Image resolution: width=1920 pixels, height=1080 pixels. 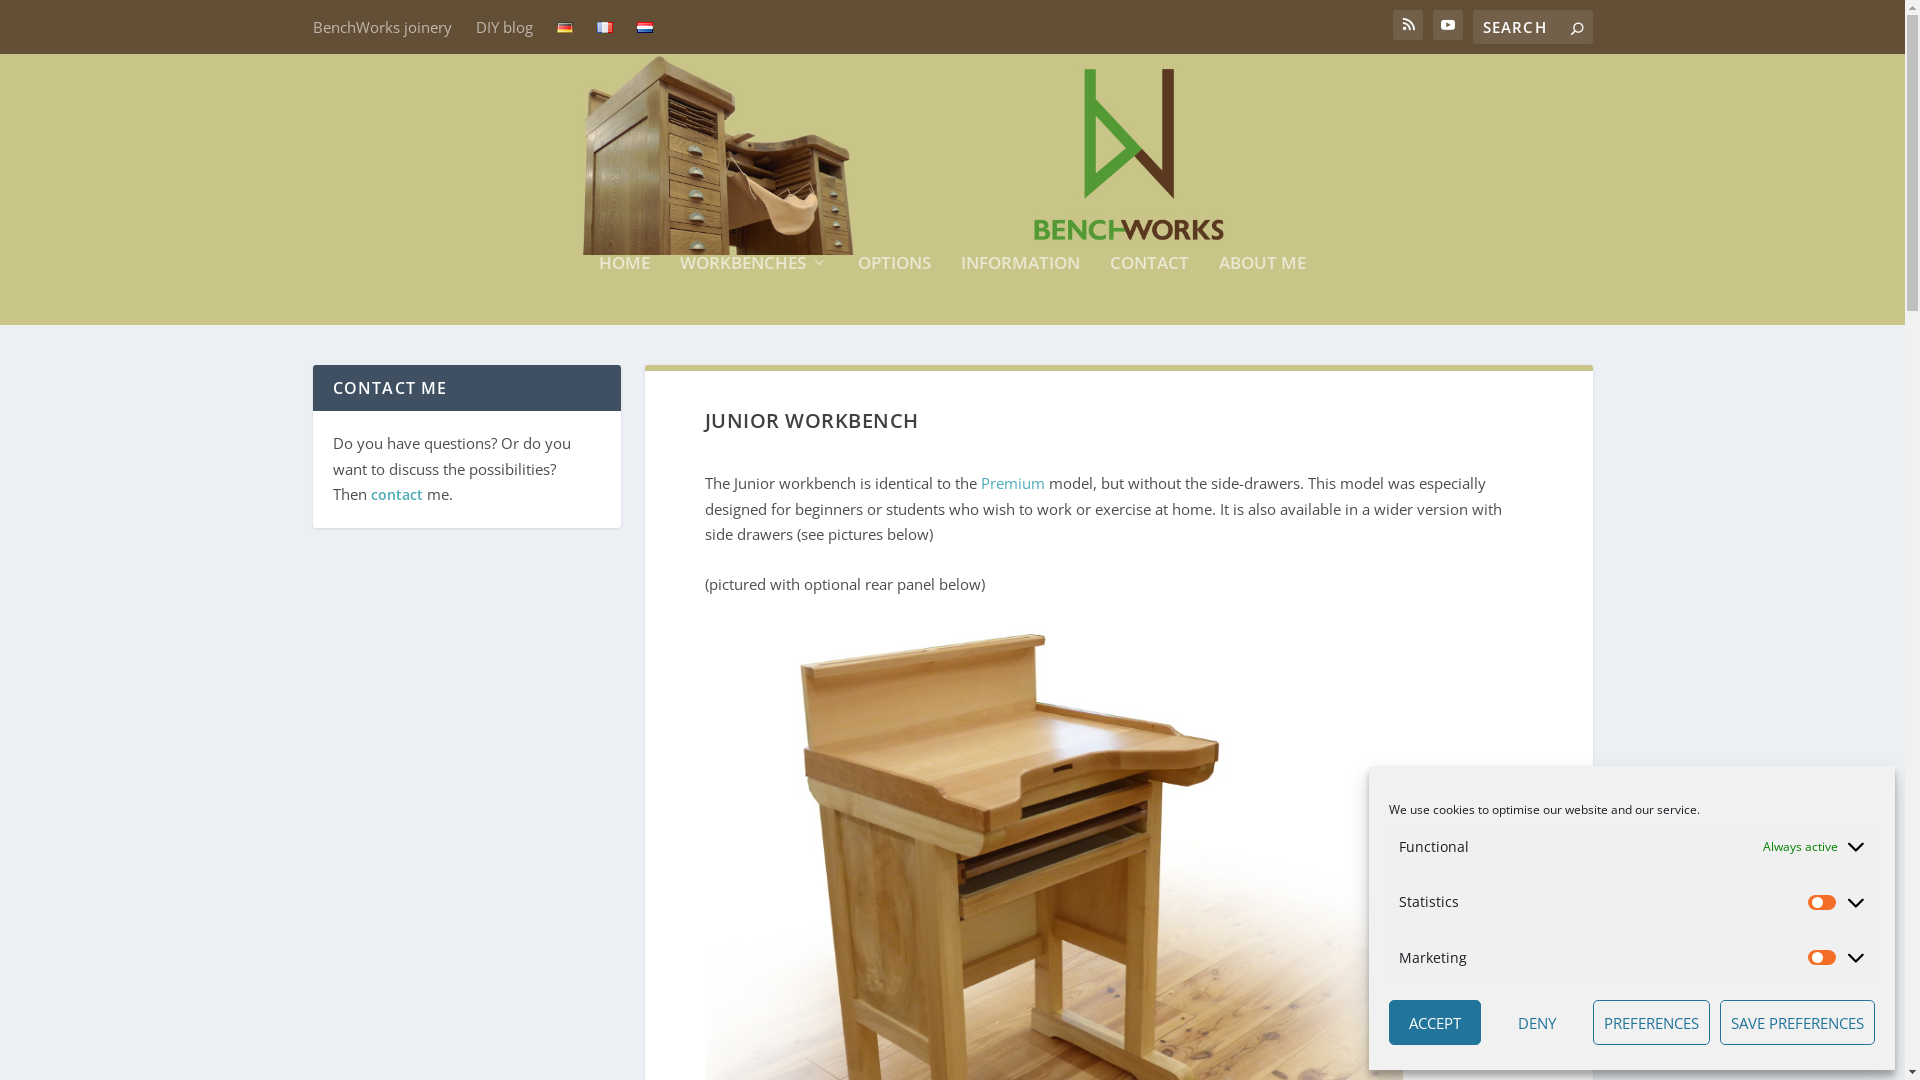 What do you see at coordinates (754, 290) in the screenshot?
I see `WORKBENCHES` at bounding box center [754, 290].